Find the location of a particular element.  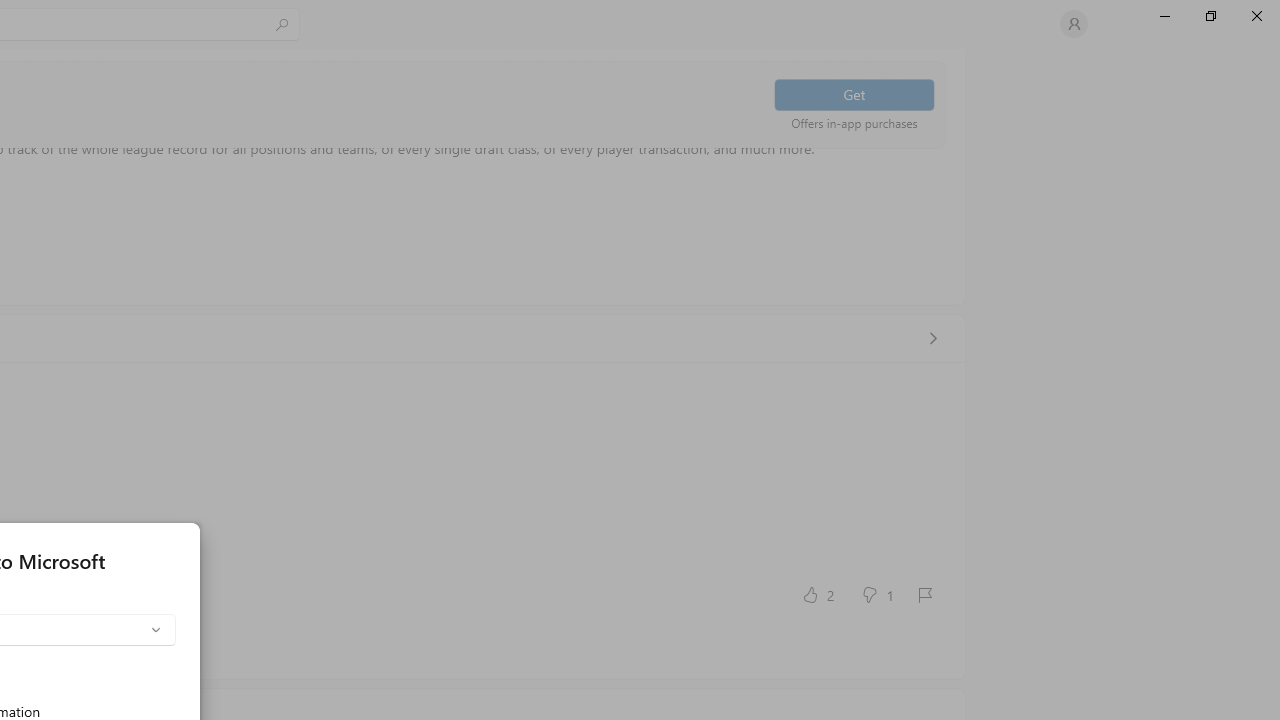

No, this was not helpful. 1 votes. is located at coordinates (876, 594).